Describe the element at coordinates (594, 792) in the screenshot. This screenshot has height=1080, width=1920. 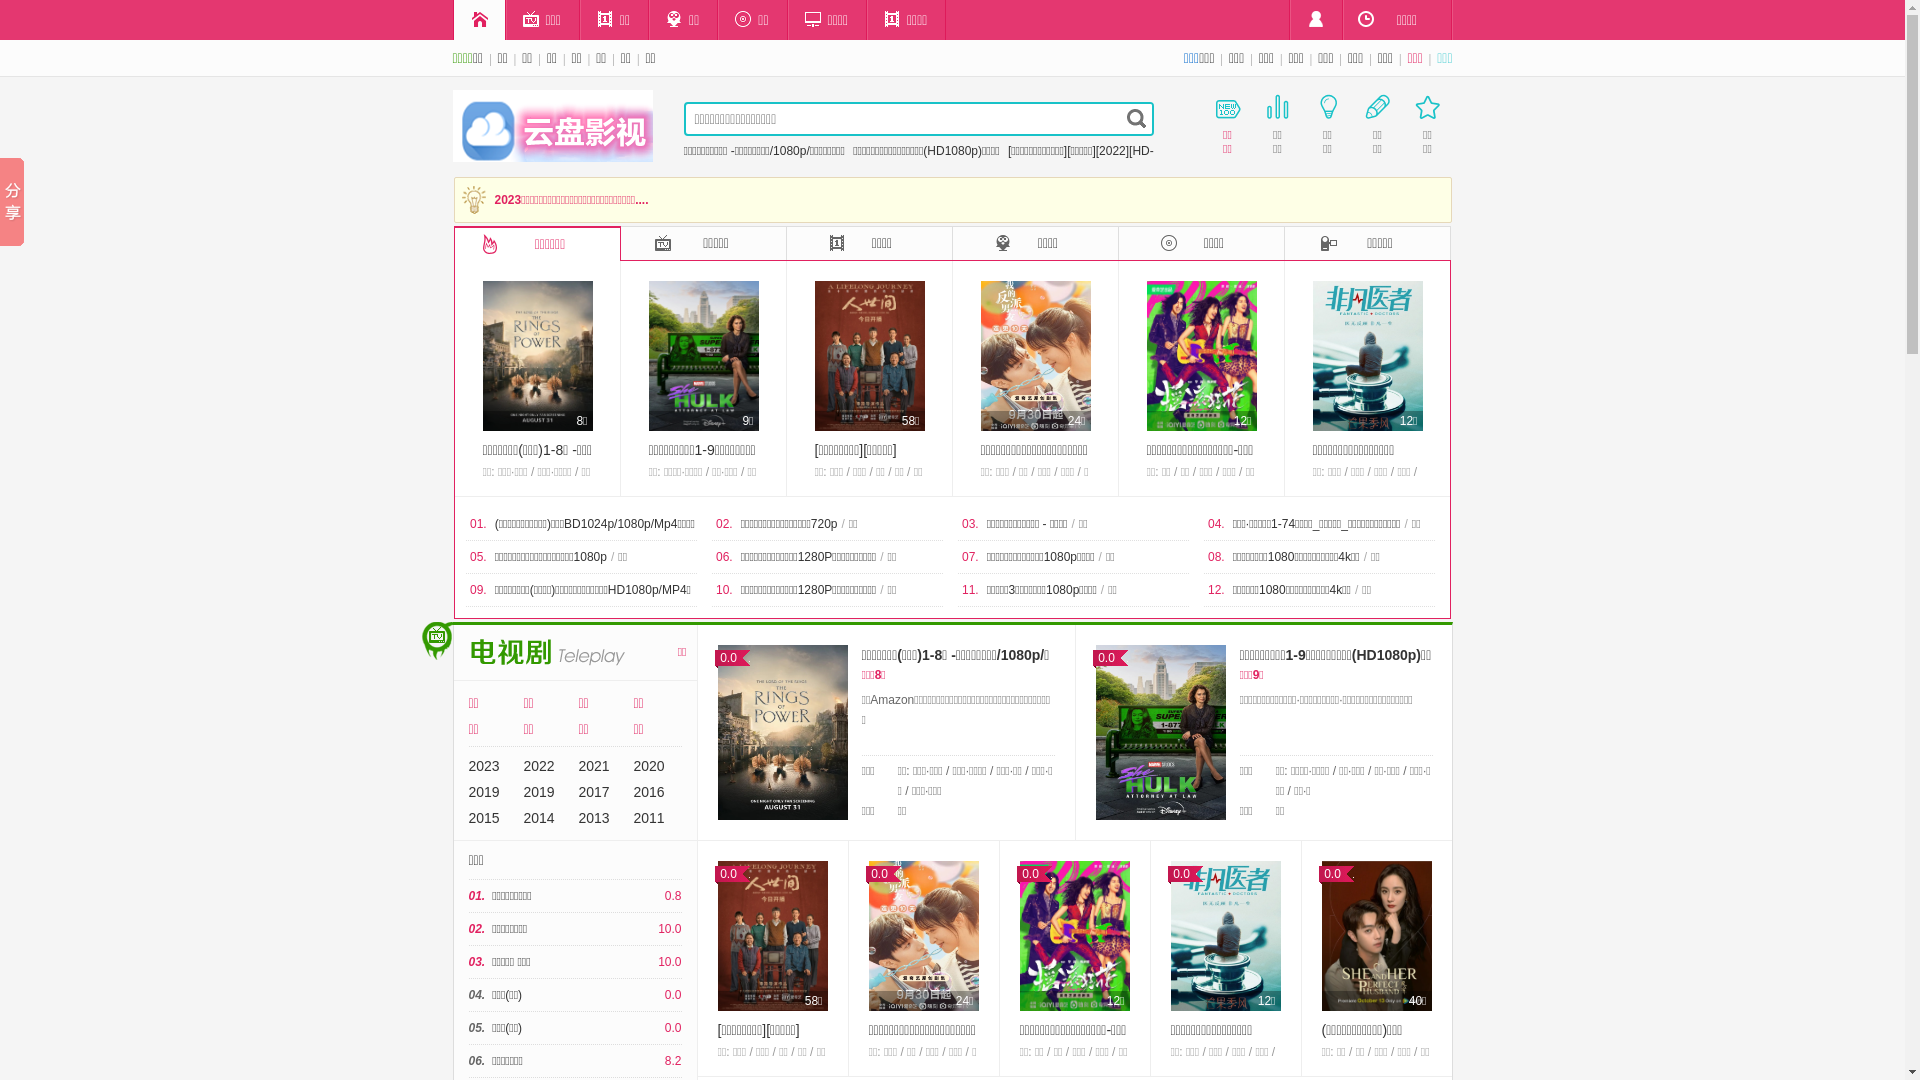
I see `2017` at that location.